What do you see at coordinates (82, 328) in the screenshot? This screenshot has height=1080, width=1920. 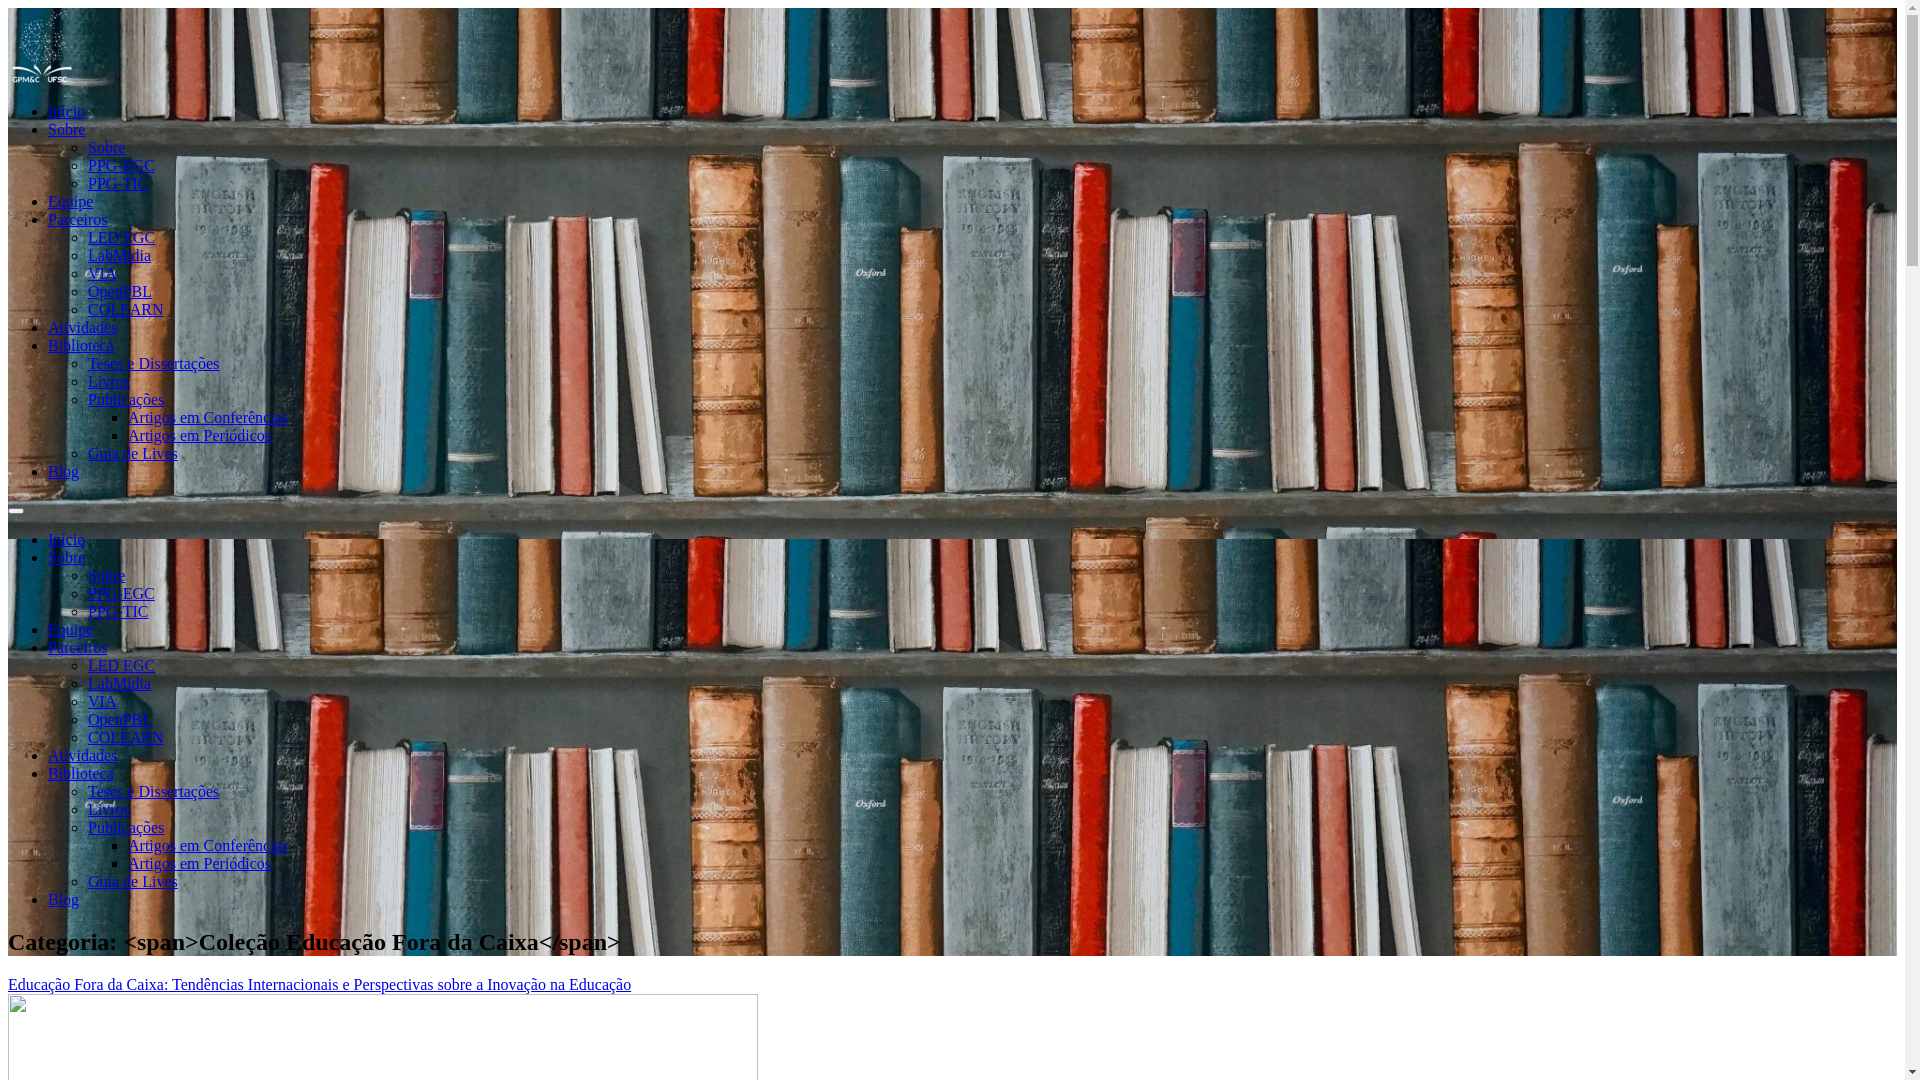 I see `Atividades` at bounding box center [82, 328].